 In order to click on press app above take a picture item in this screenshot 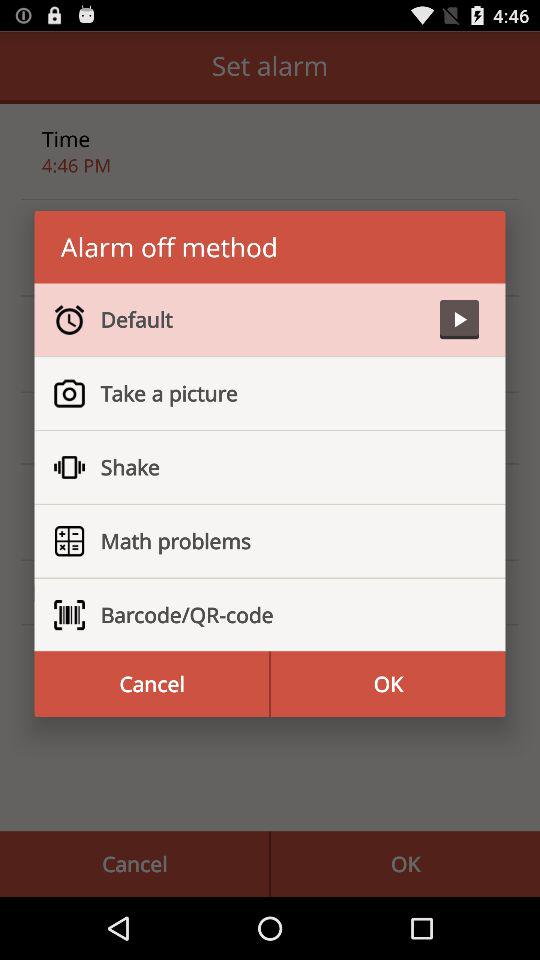, I will do `click(459, 320)`.